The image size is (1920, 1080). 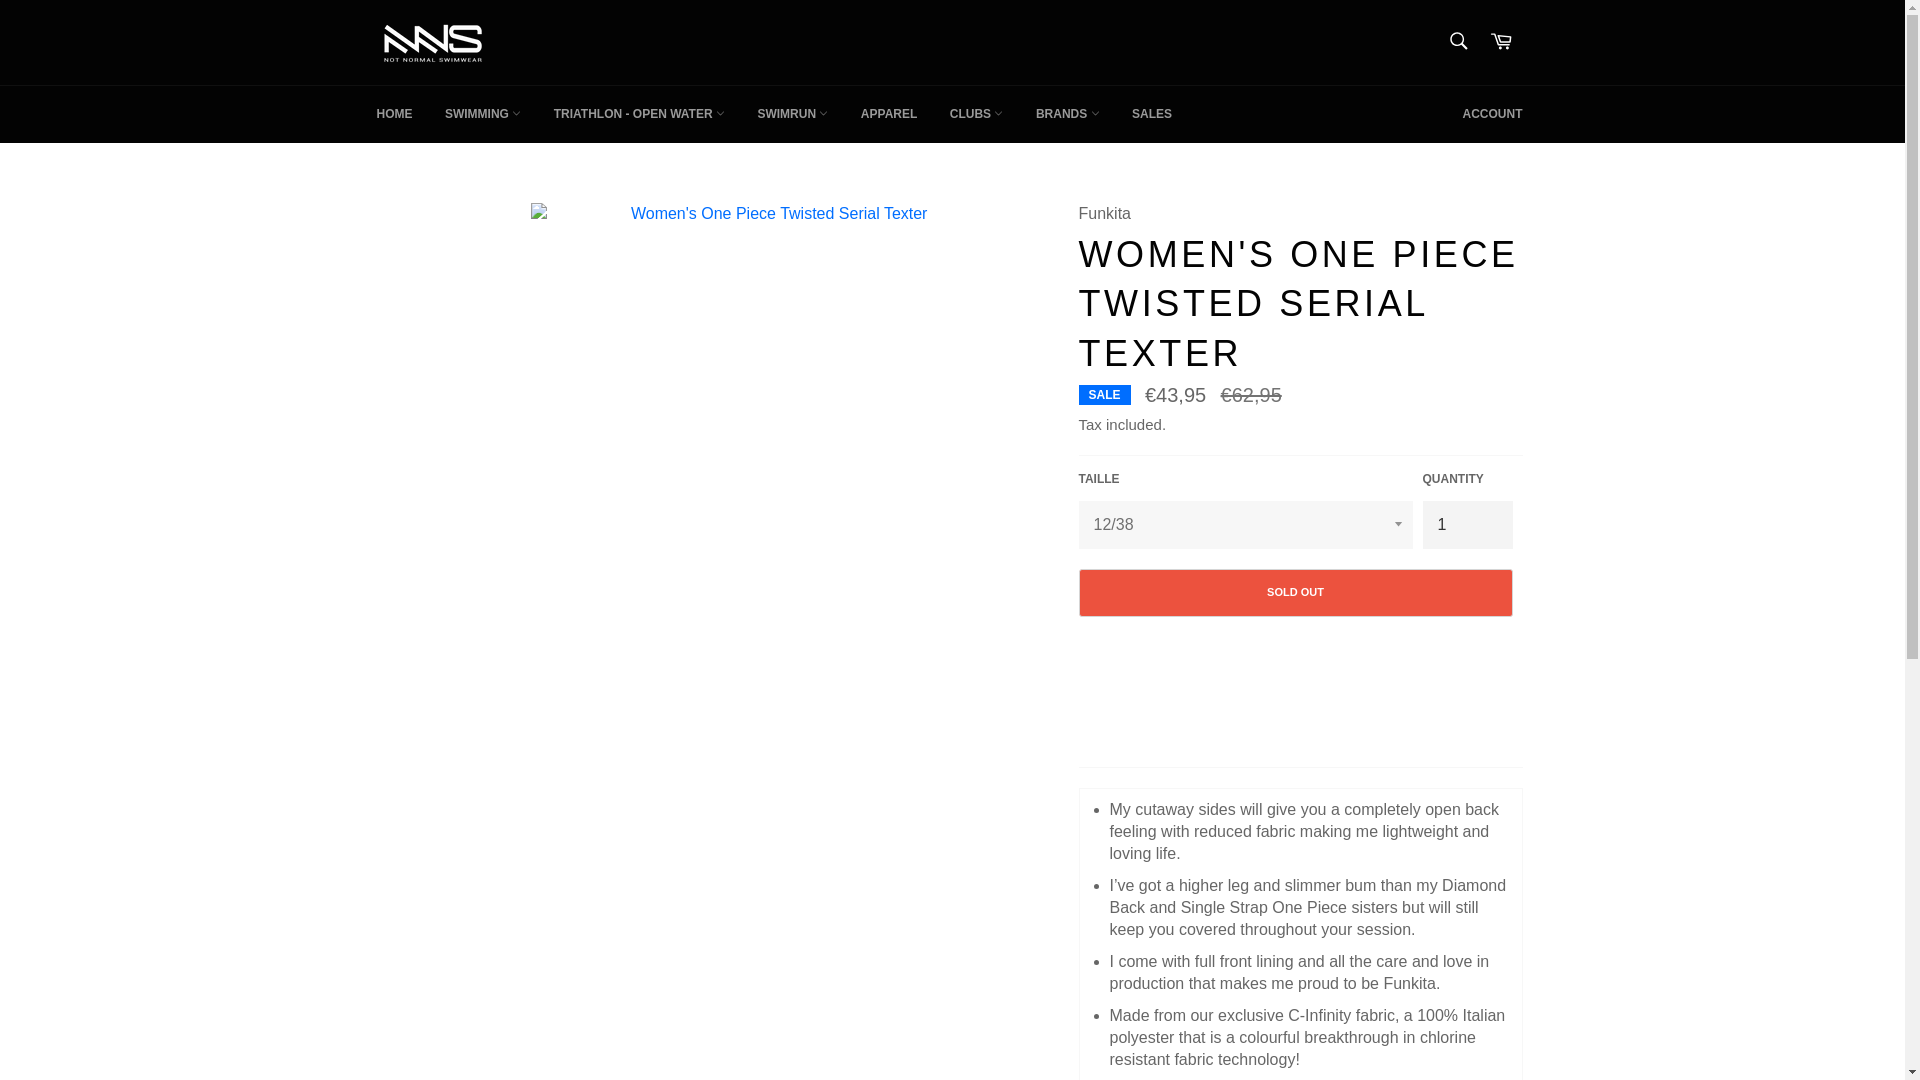 I want to click on 1, so click(x=1467, y=524).